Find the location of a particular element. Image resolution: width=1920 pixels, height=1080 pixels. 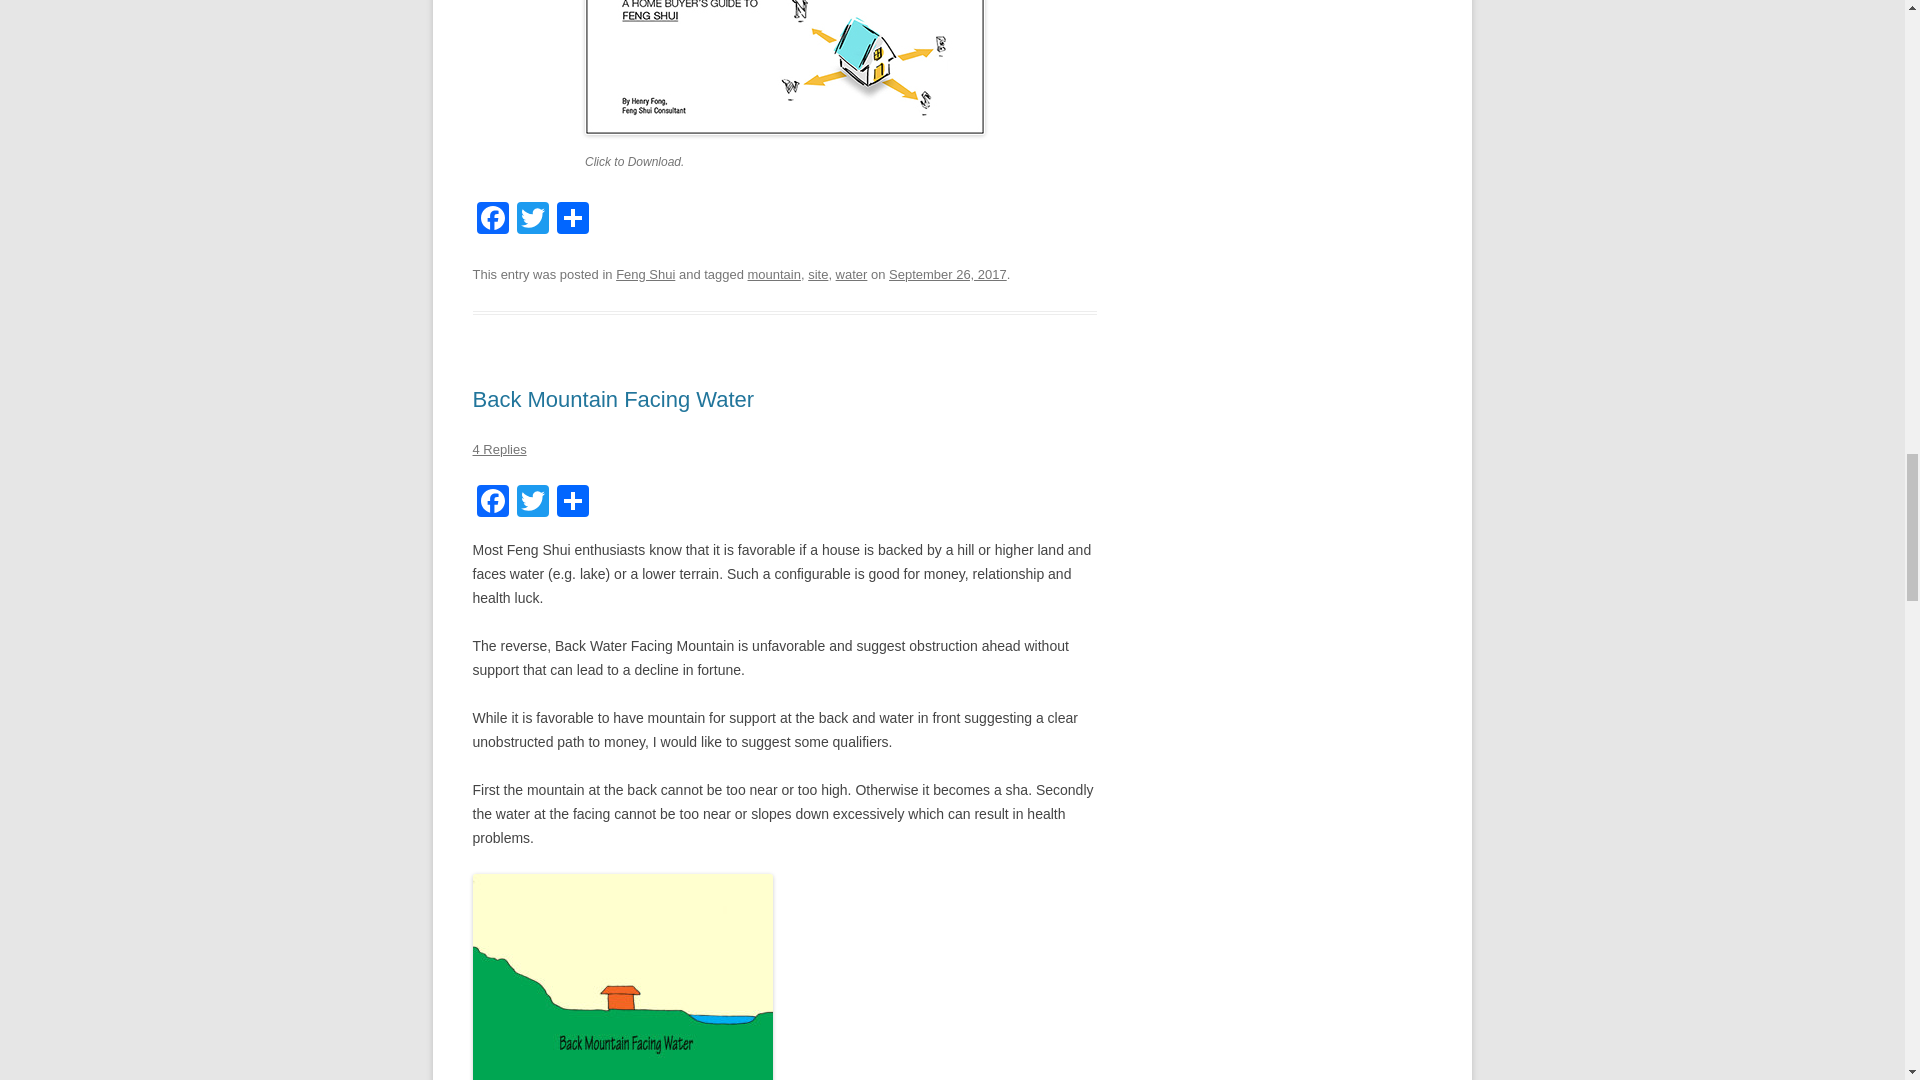

Share is located at coordinates (572, 502).